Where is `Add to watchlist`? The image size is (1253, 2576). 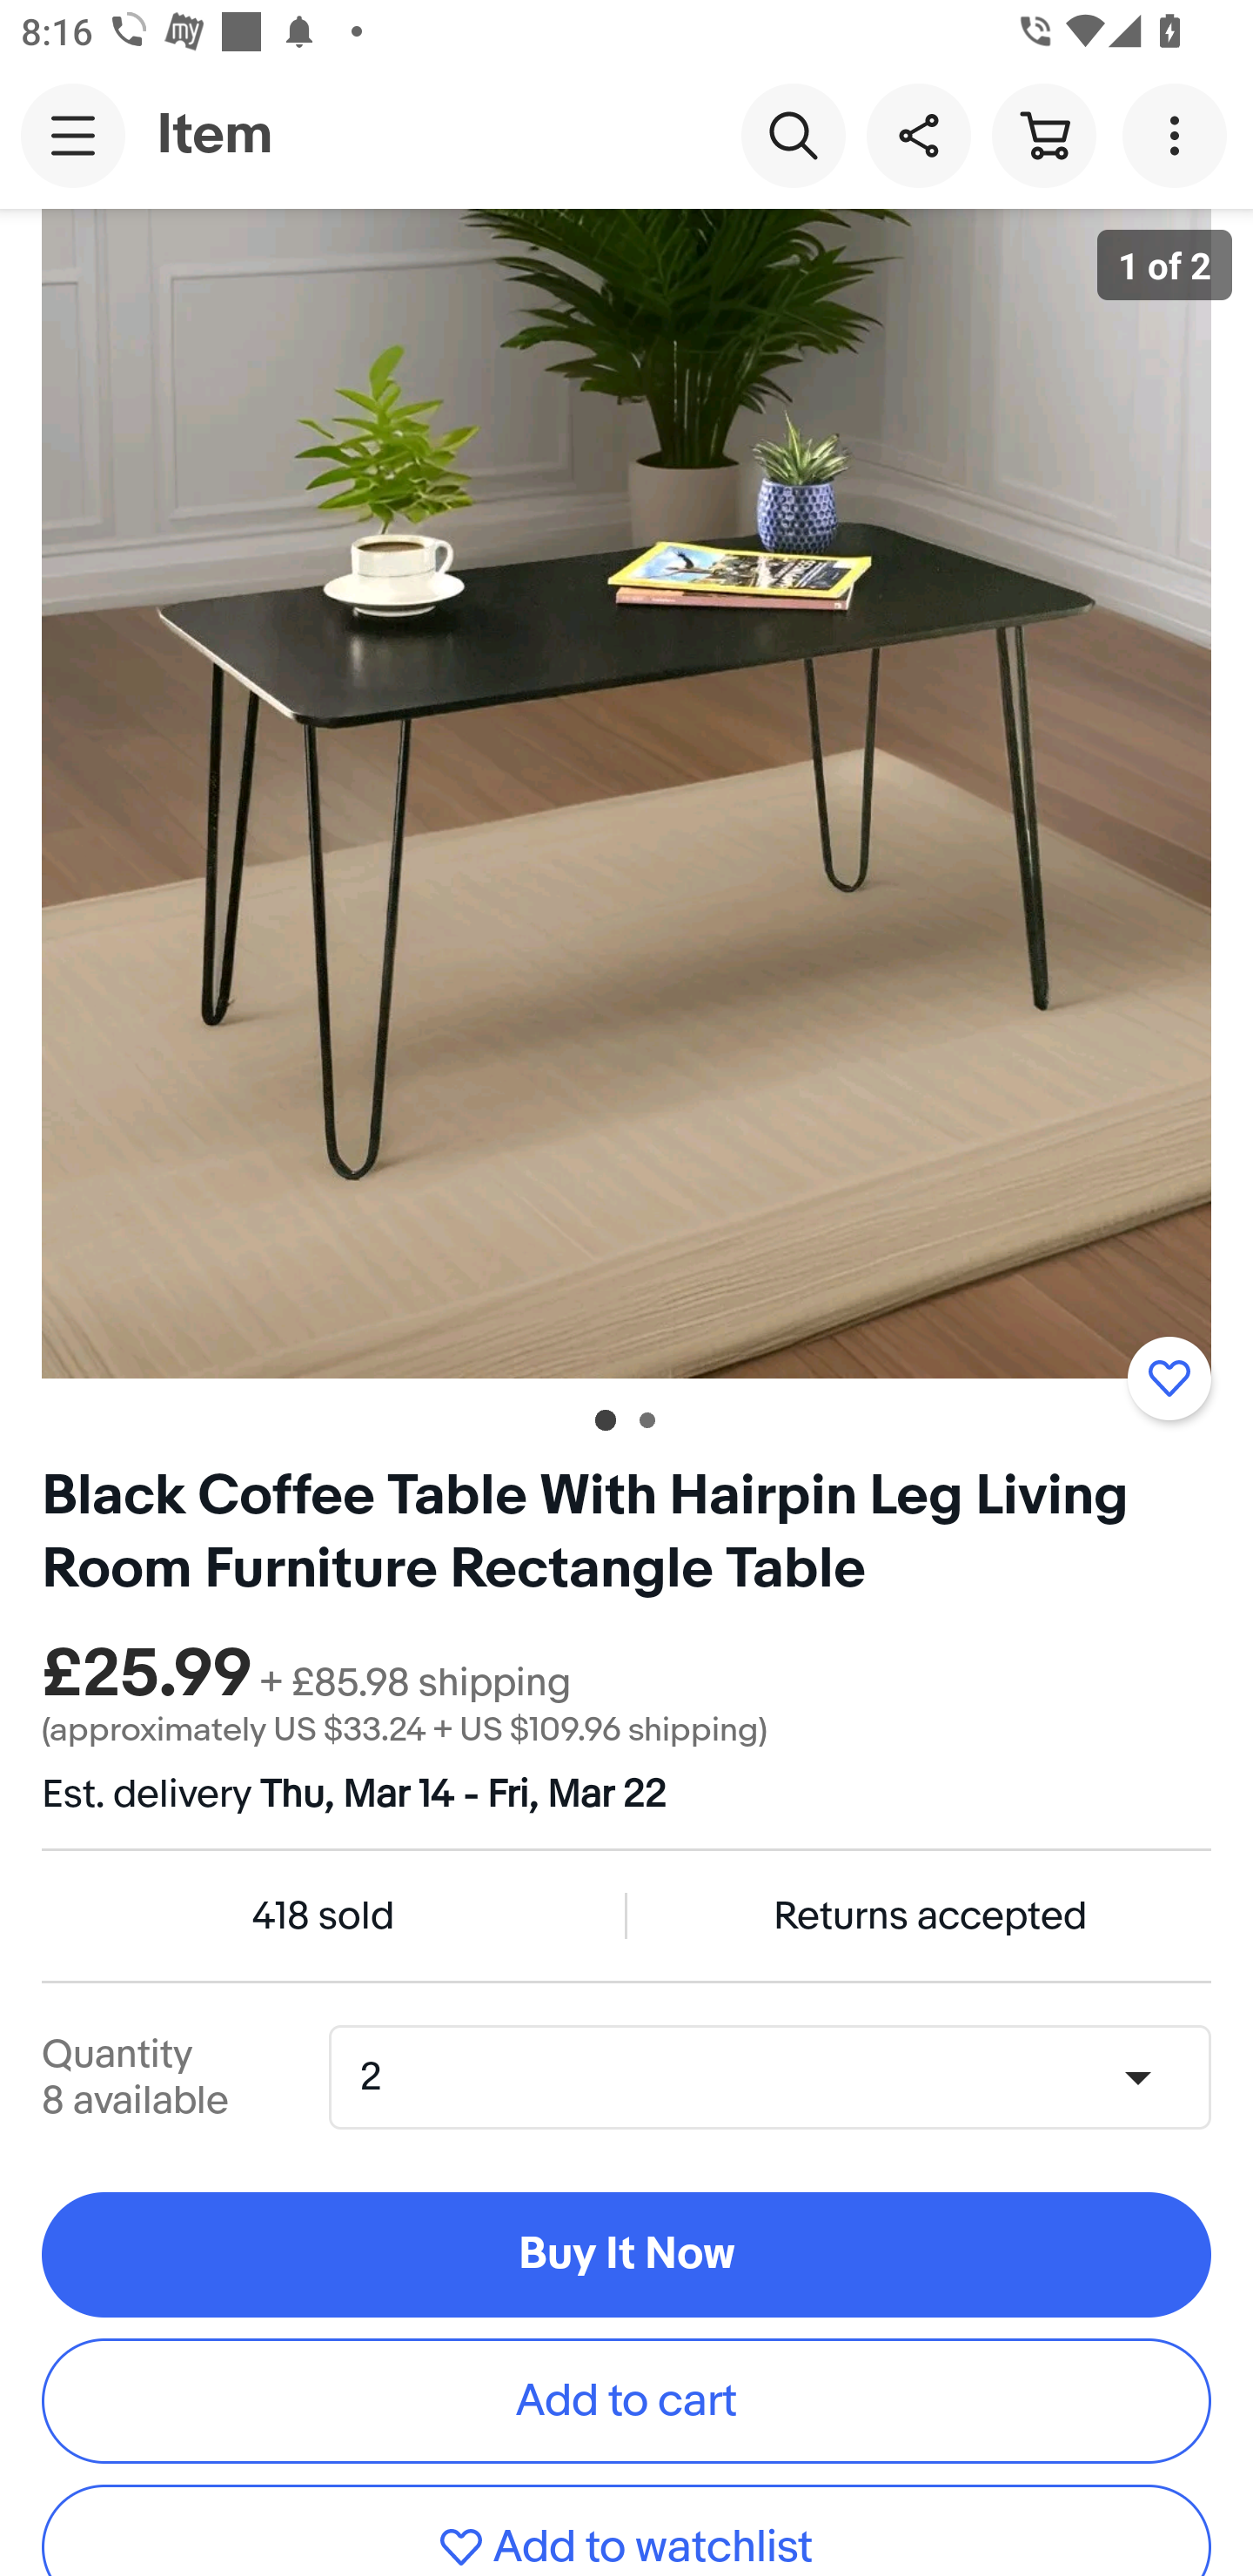
Add to watchlist is located at coordinates (1169, 1378).